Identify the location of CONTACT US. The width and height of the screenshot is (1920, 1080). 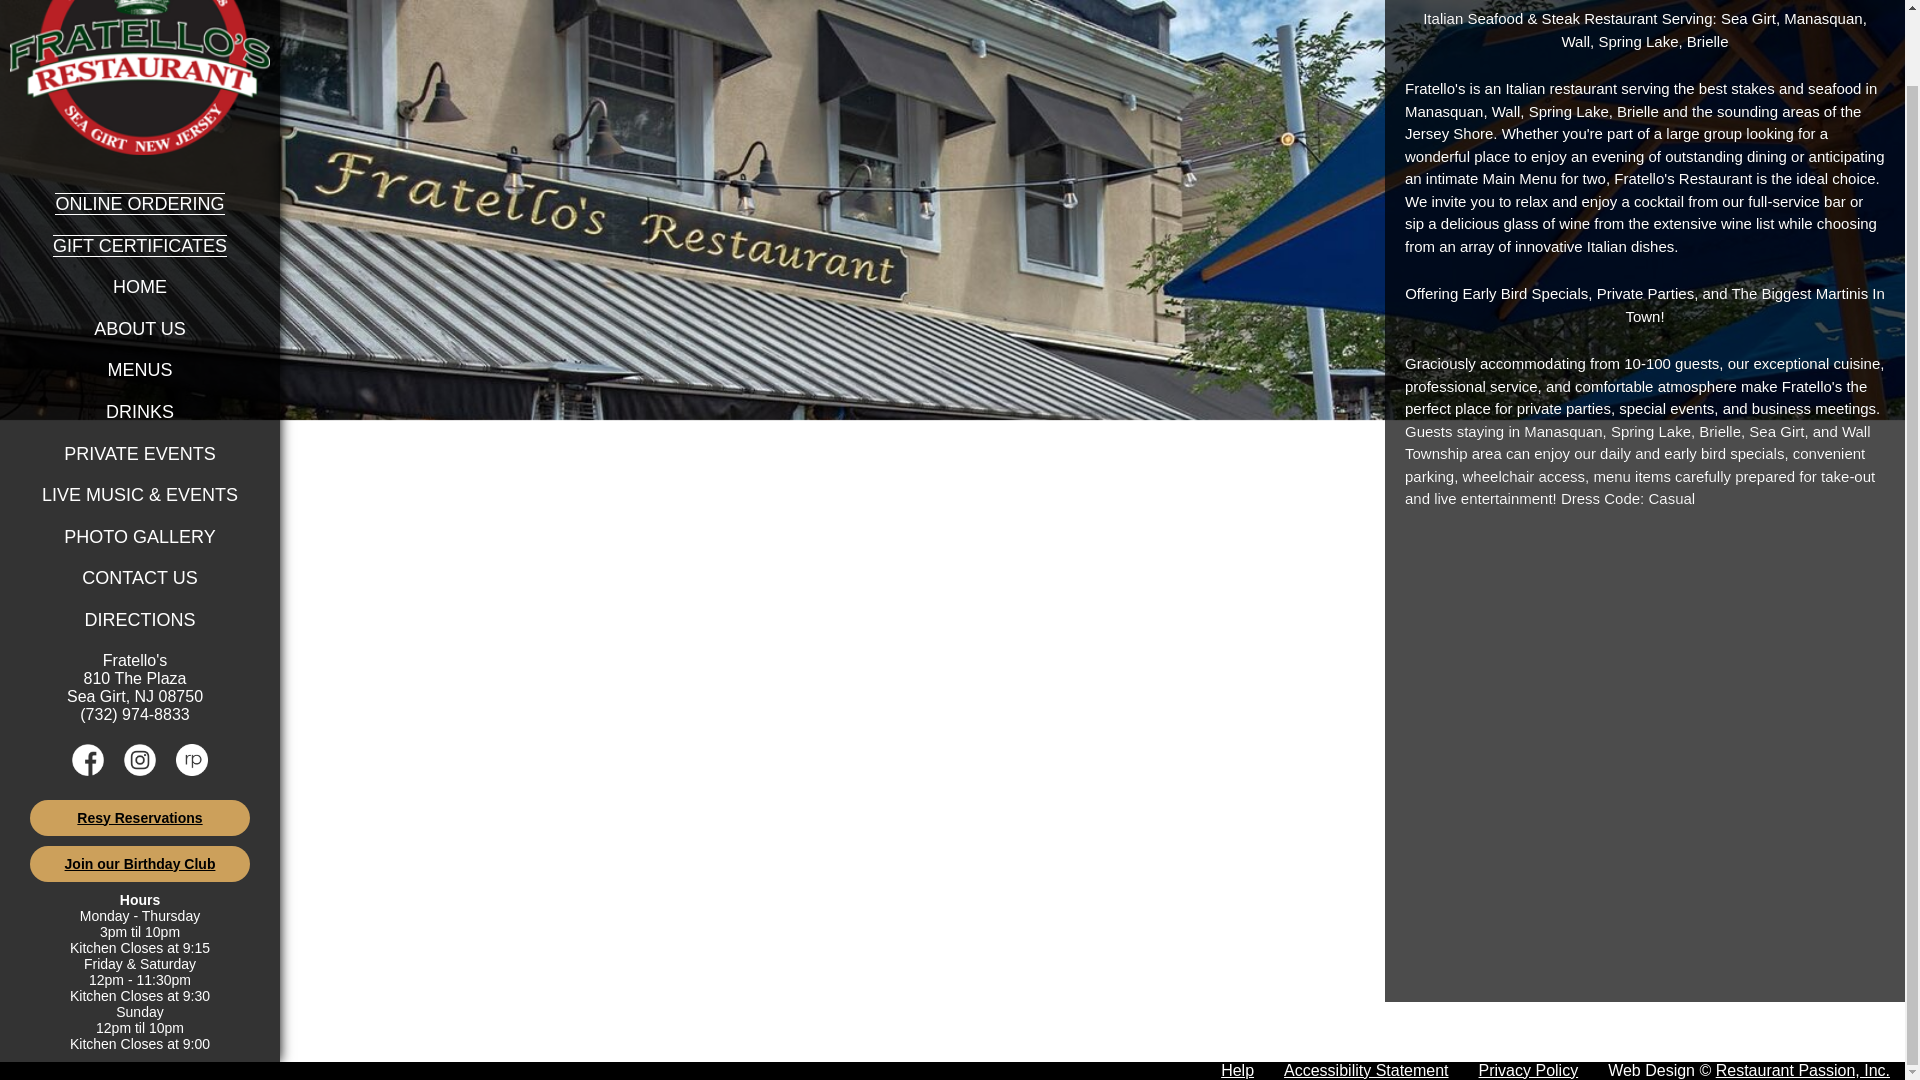
(140, 578).